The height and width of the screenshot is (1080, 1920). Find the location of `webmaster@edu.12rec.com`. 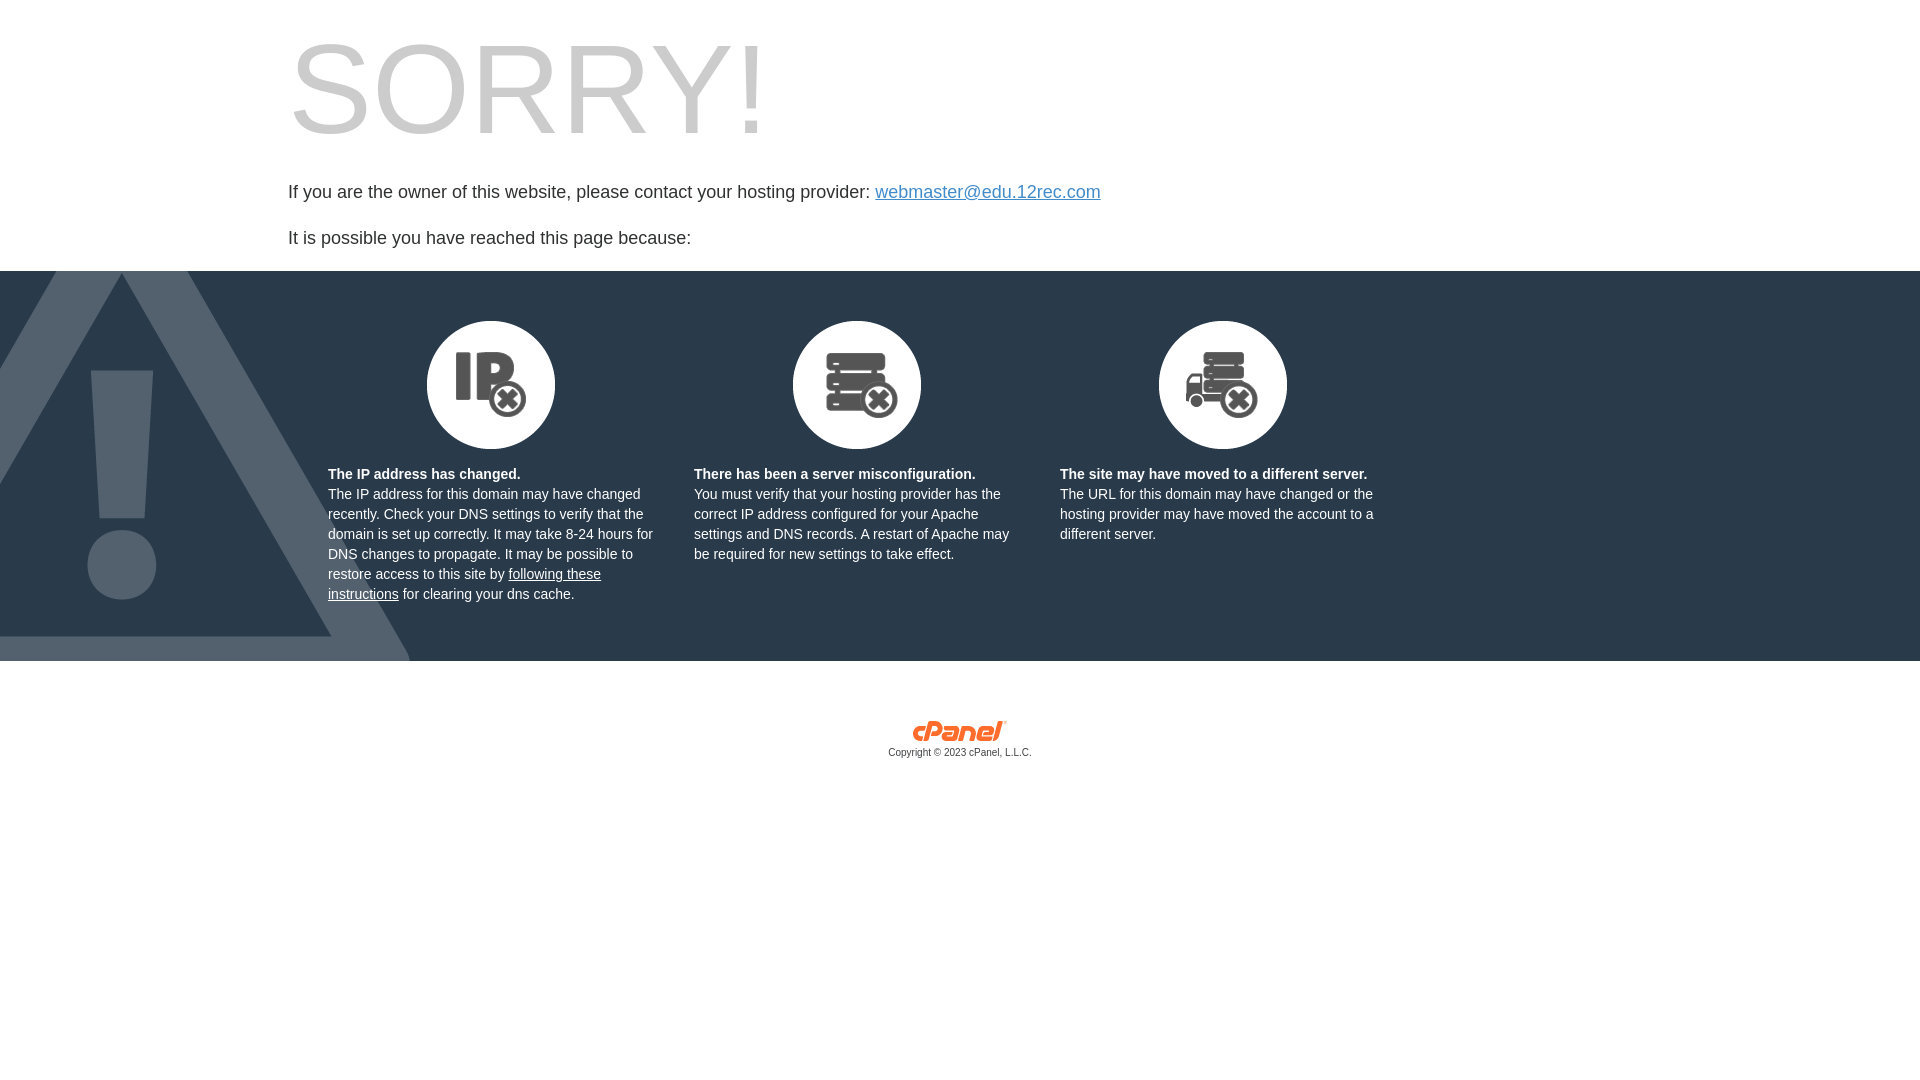

webmaster@edu.12rec.com is located at coordinates (988, 192).